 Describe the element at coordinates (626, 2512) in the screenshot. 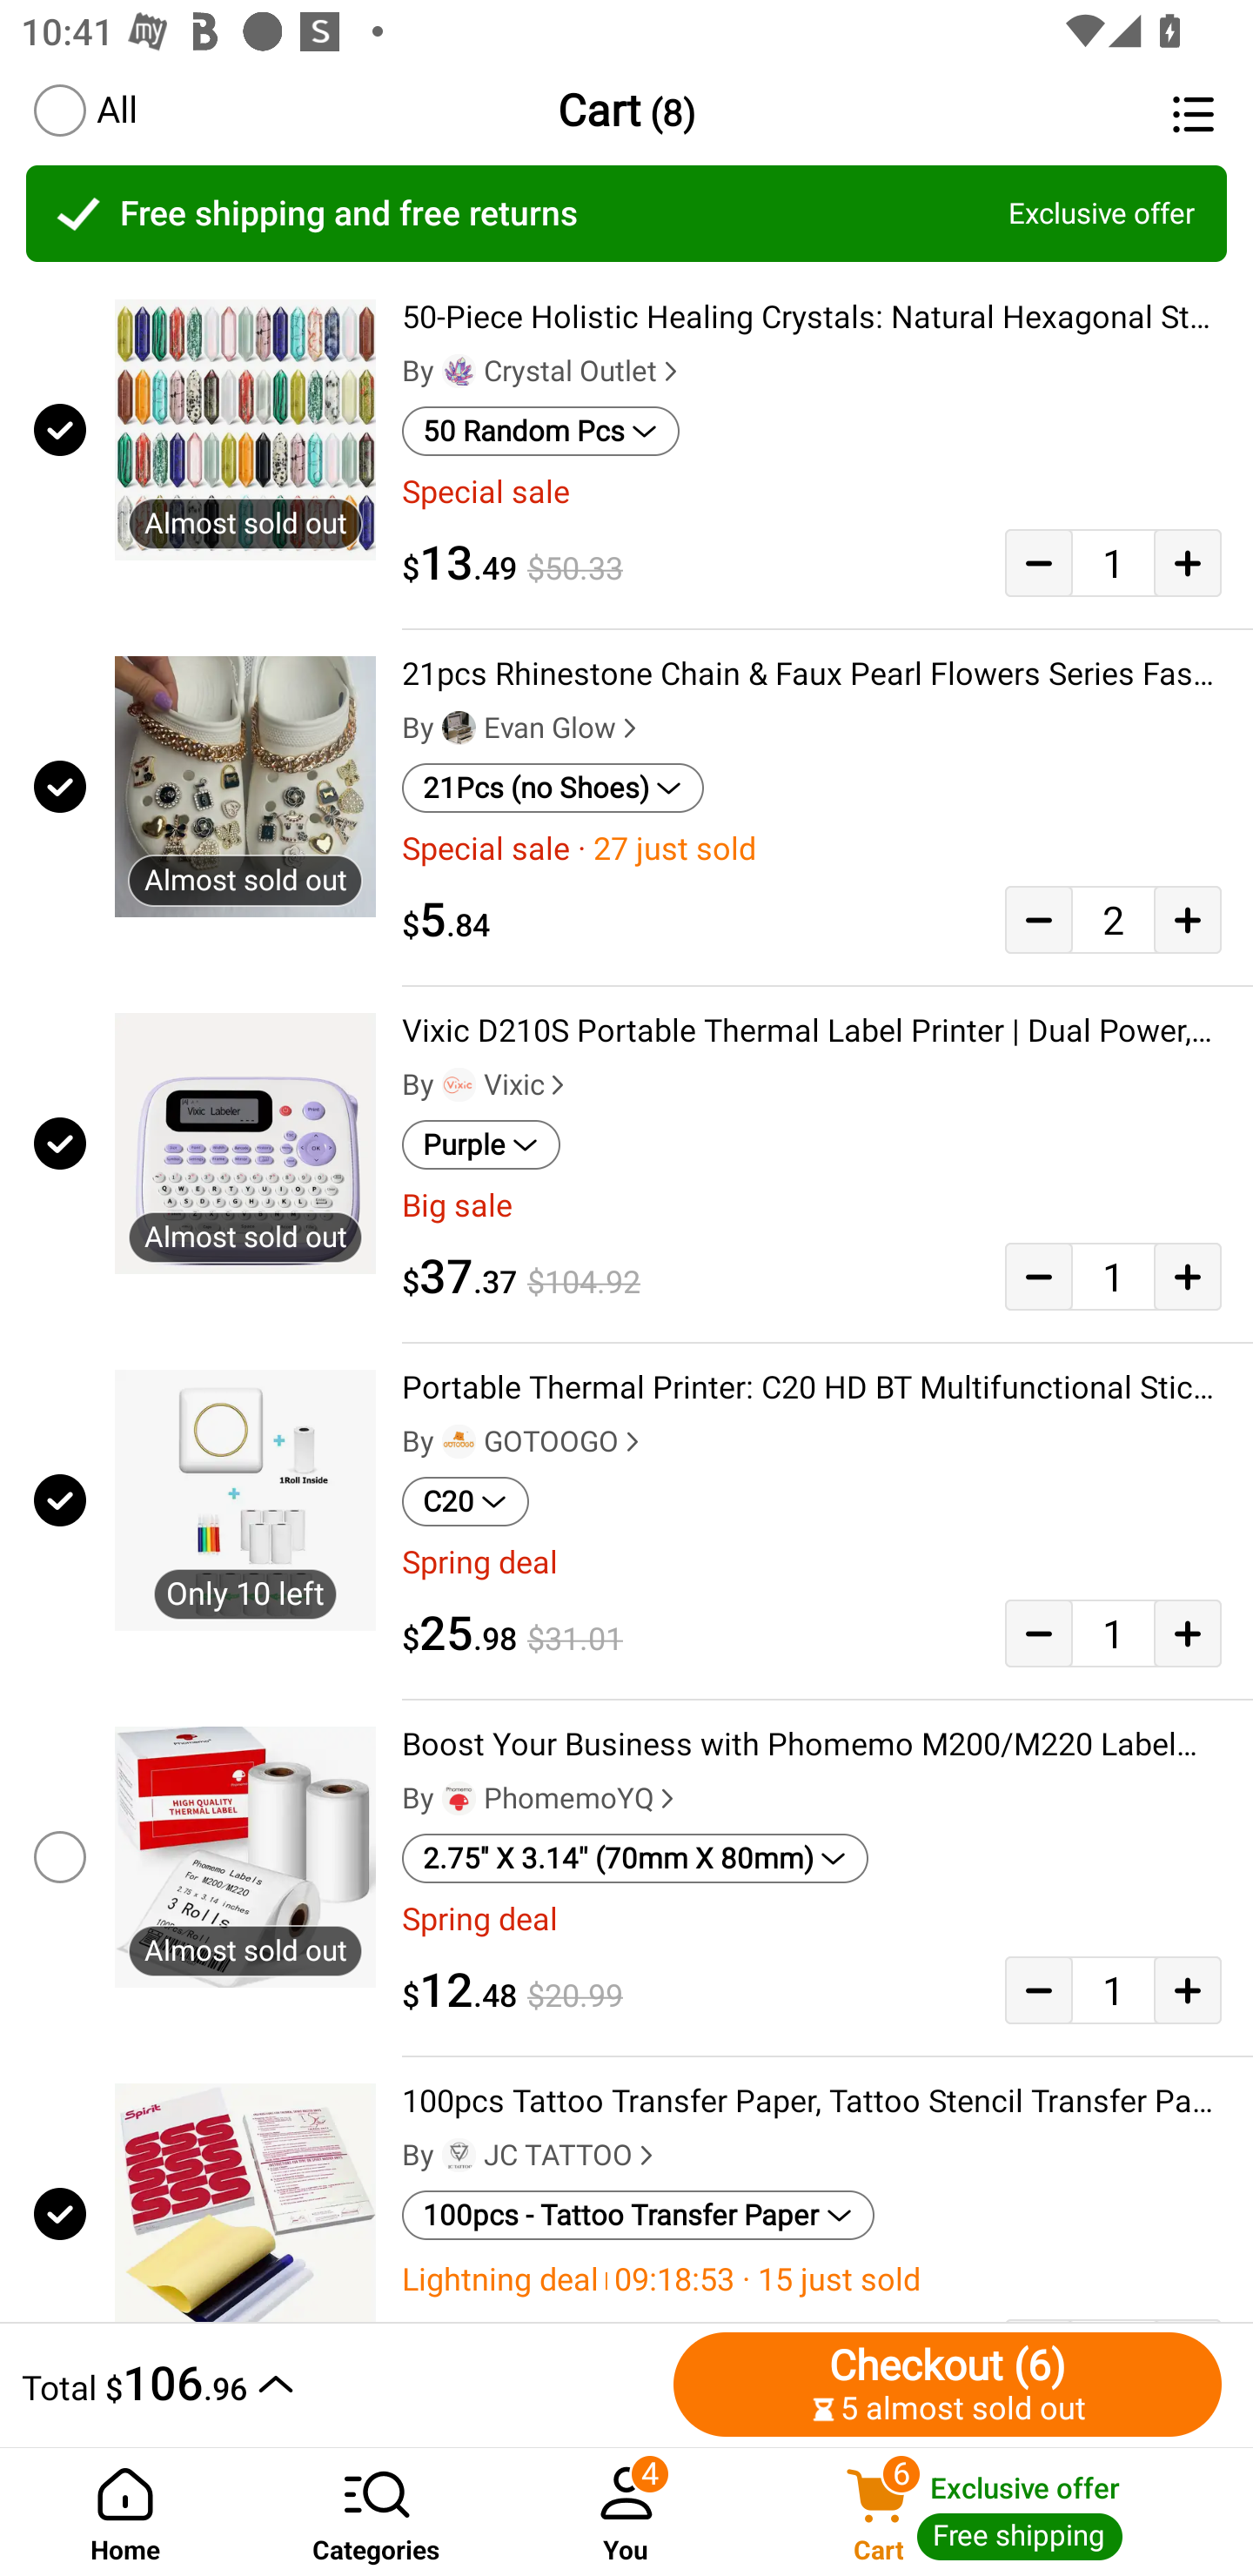

I see `You 4 You` at that location.